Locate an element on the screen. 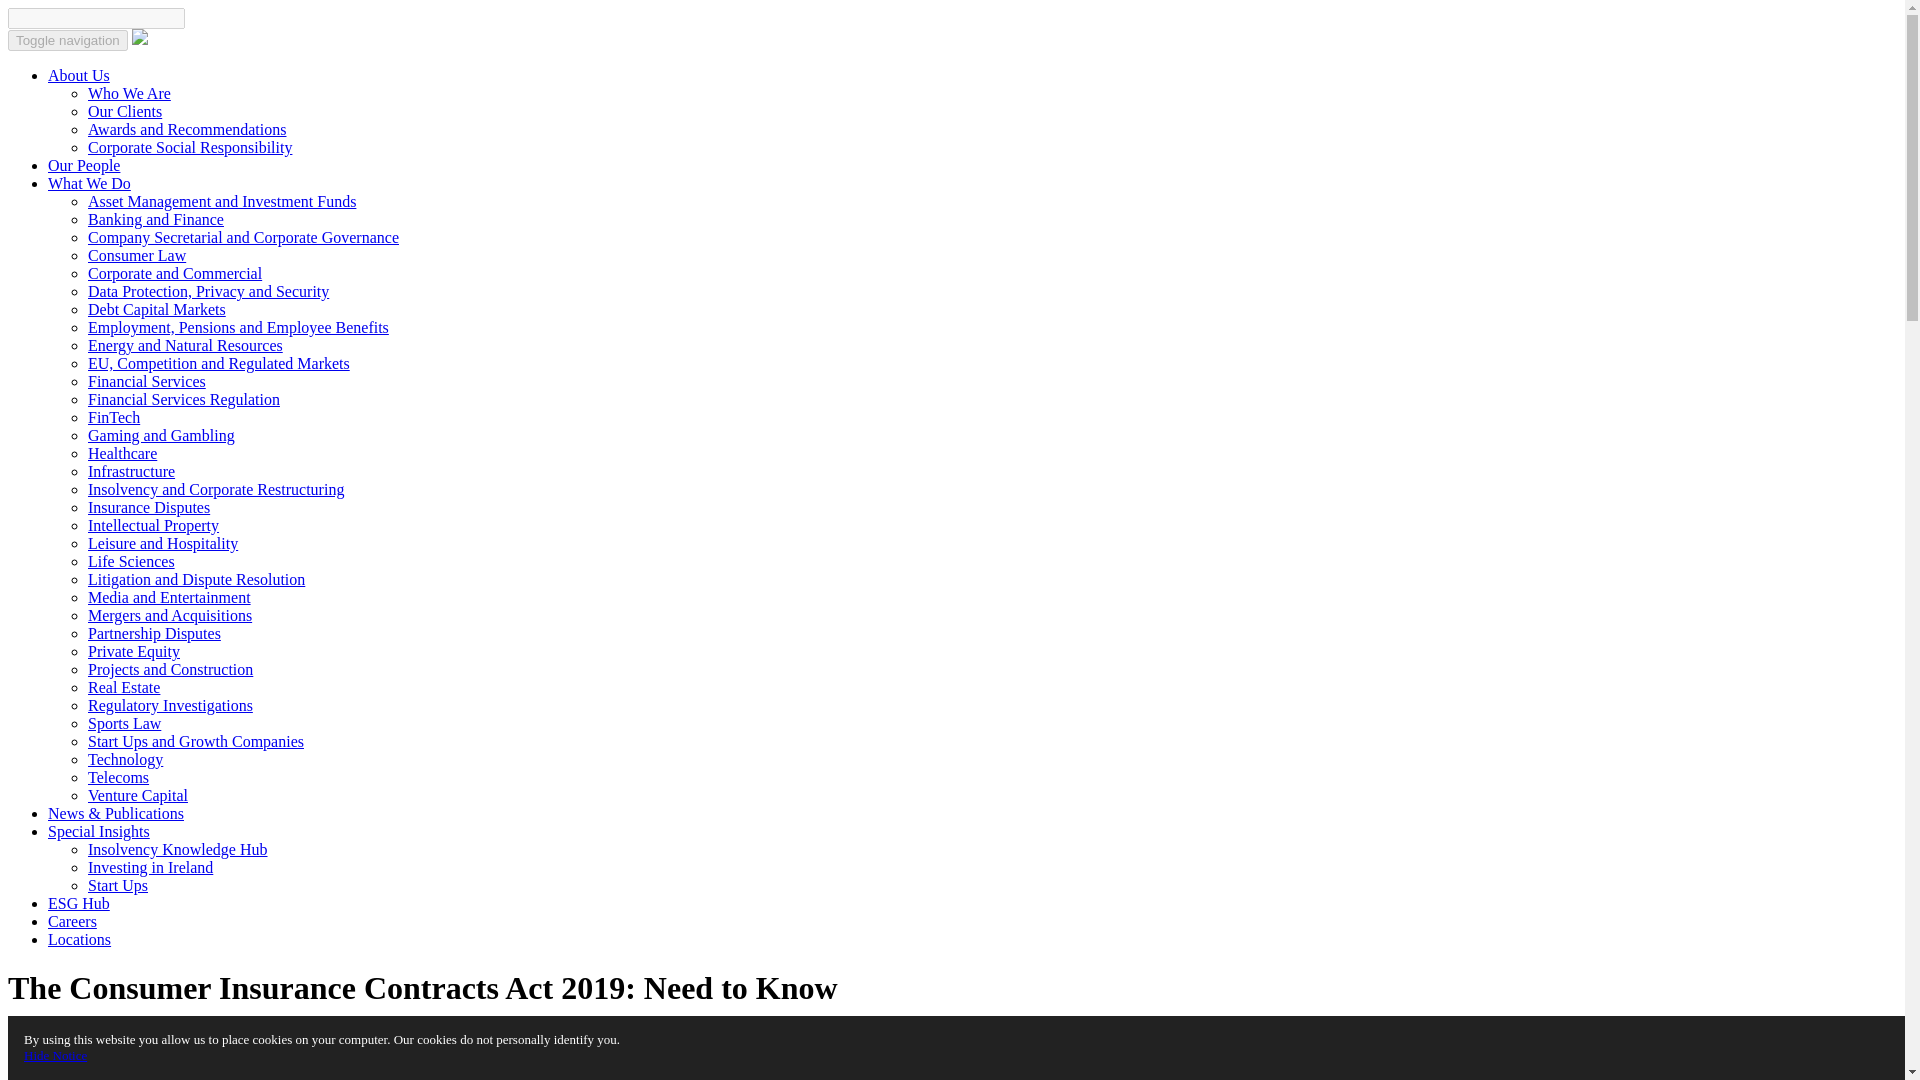 Image resolution: width=1920 pixels, height=1080 pixels. Our Clients is located at coordinates (124, 110).